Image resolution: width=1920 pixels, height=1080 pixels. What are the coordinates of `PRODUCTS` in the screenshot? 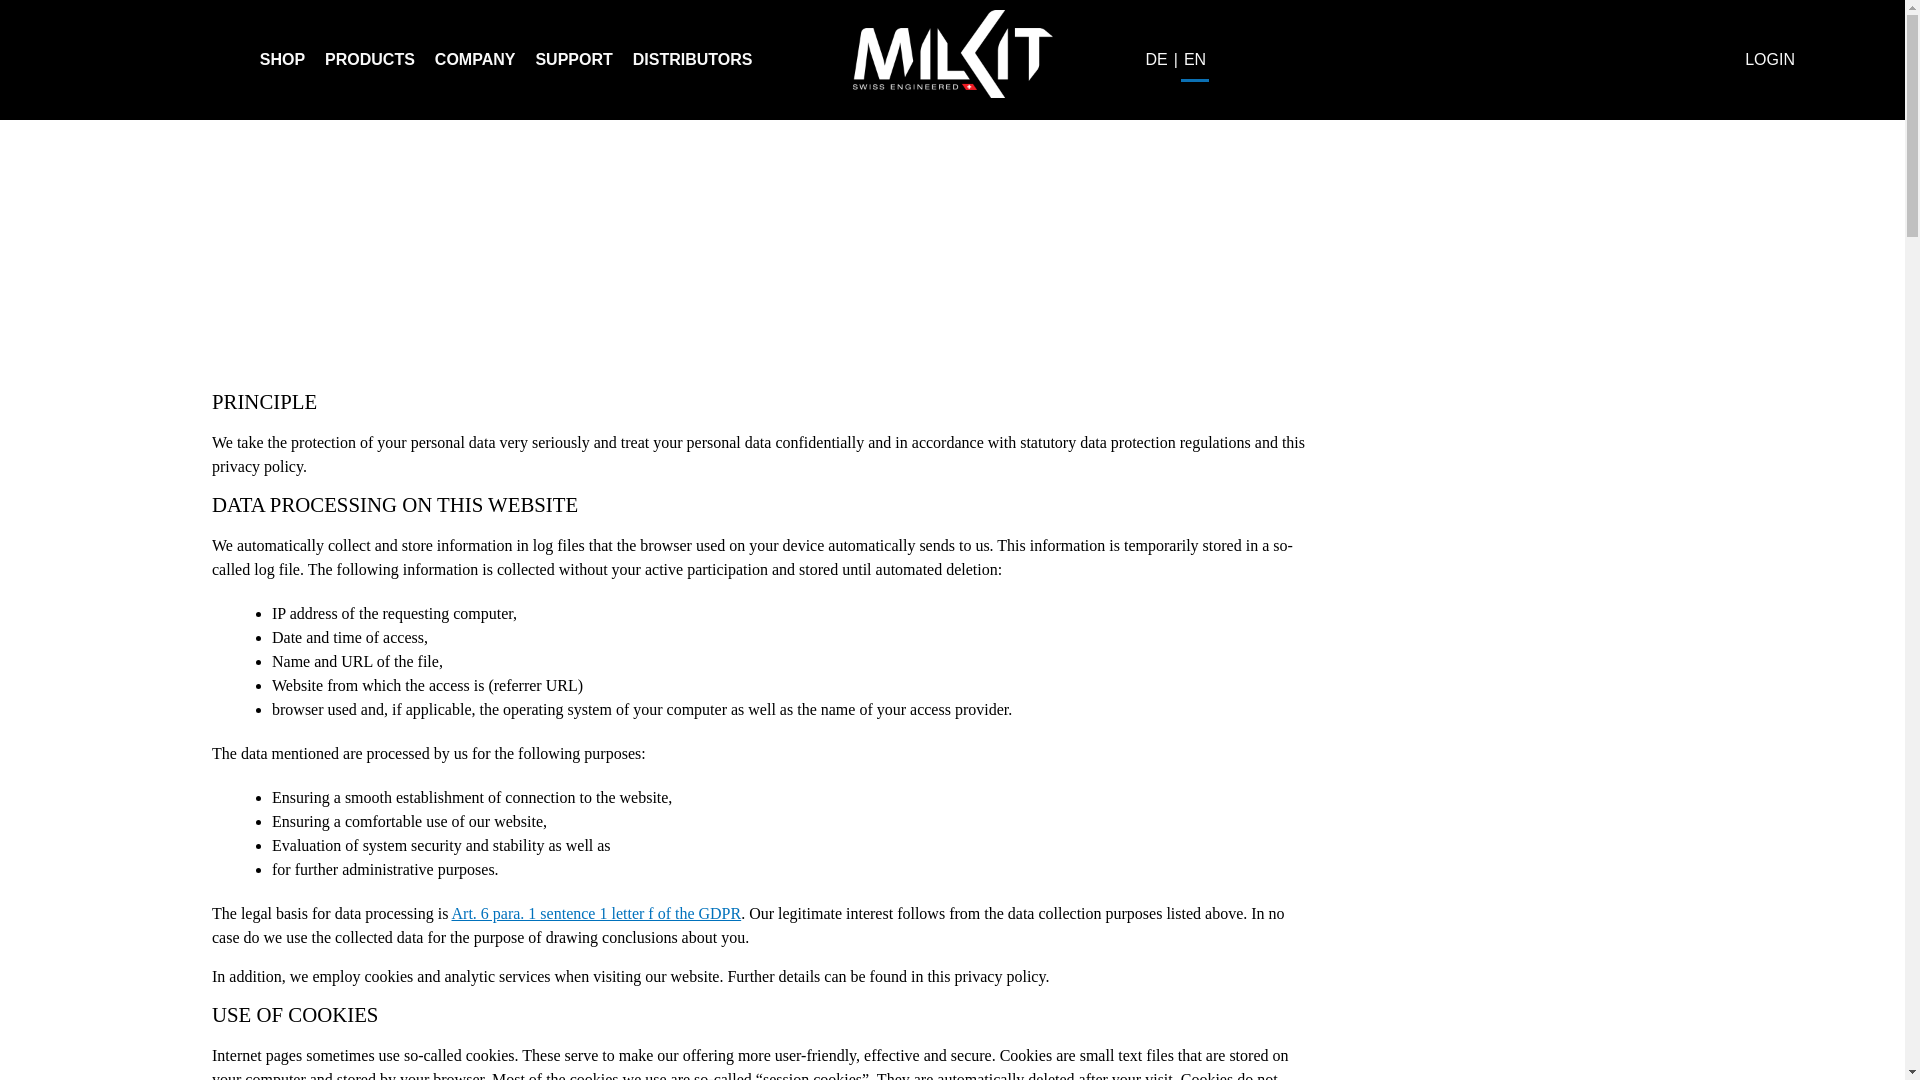 It's located at (369, 60).